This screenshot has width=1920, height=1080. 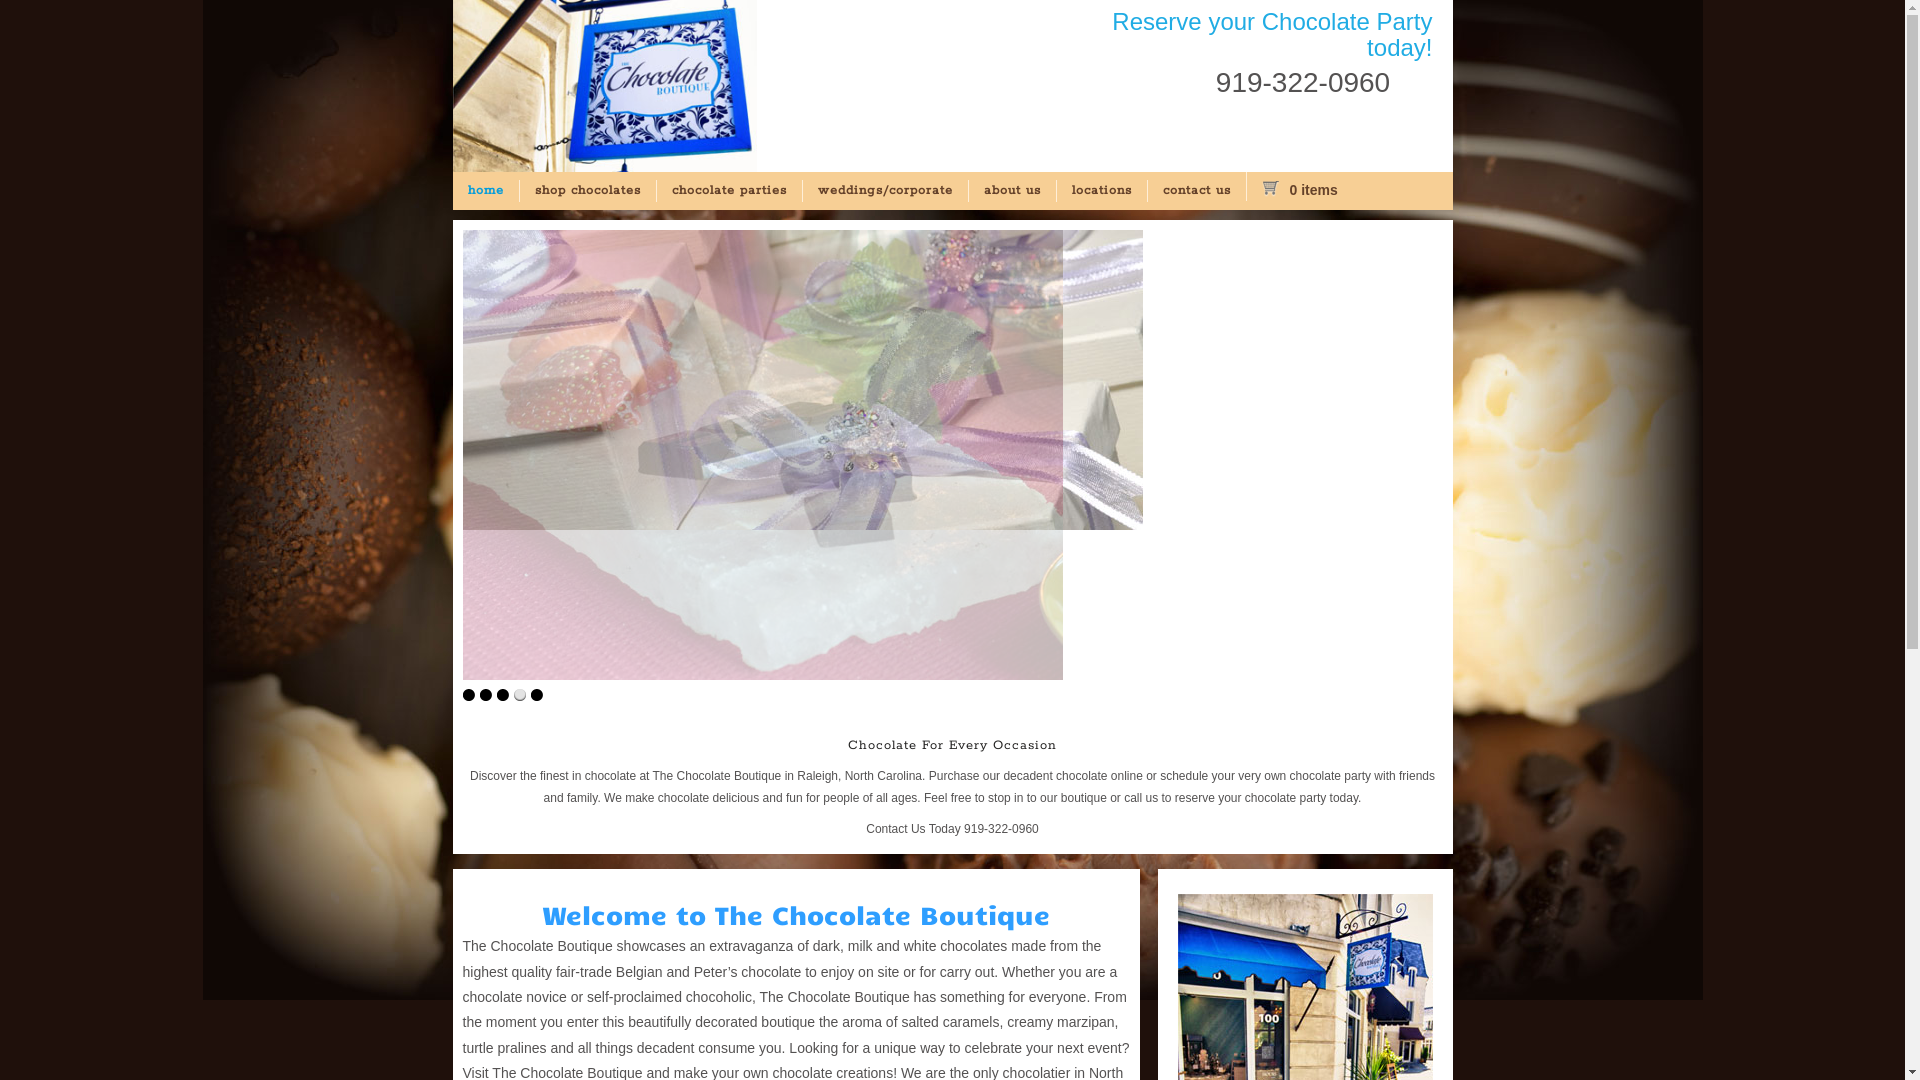 What do you see at coordinates (1102, 191) in the screenshot?
I see `locations` at bounding box center [1102, 191].